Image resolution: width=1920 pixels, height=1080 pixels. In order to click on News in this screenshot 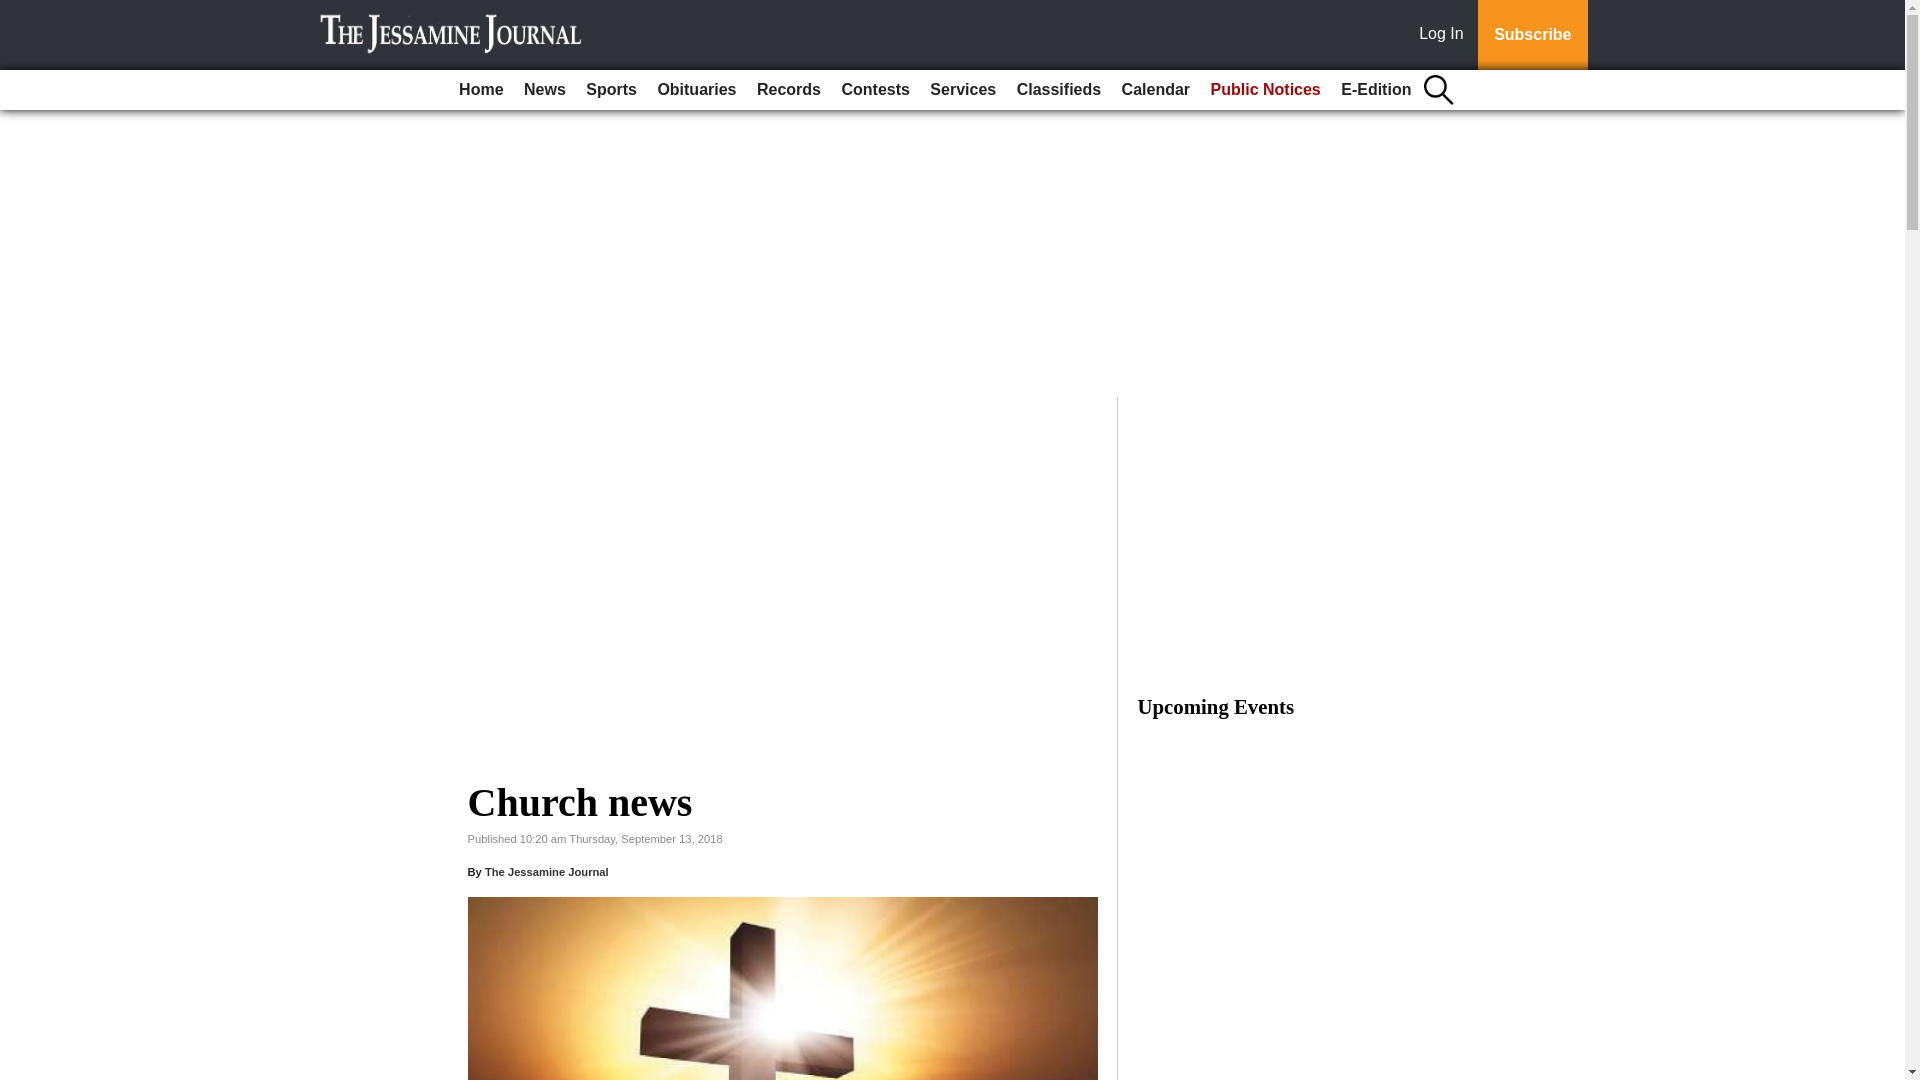, I will do `click(545, 90)`.